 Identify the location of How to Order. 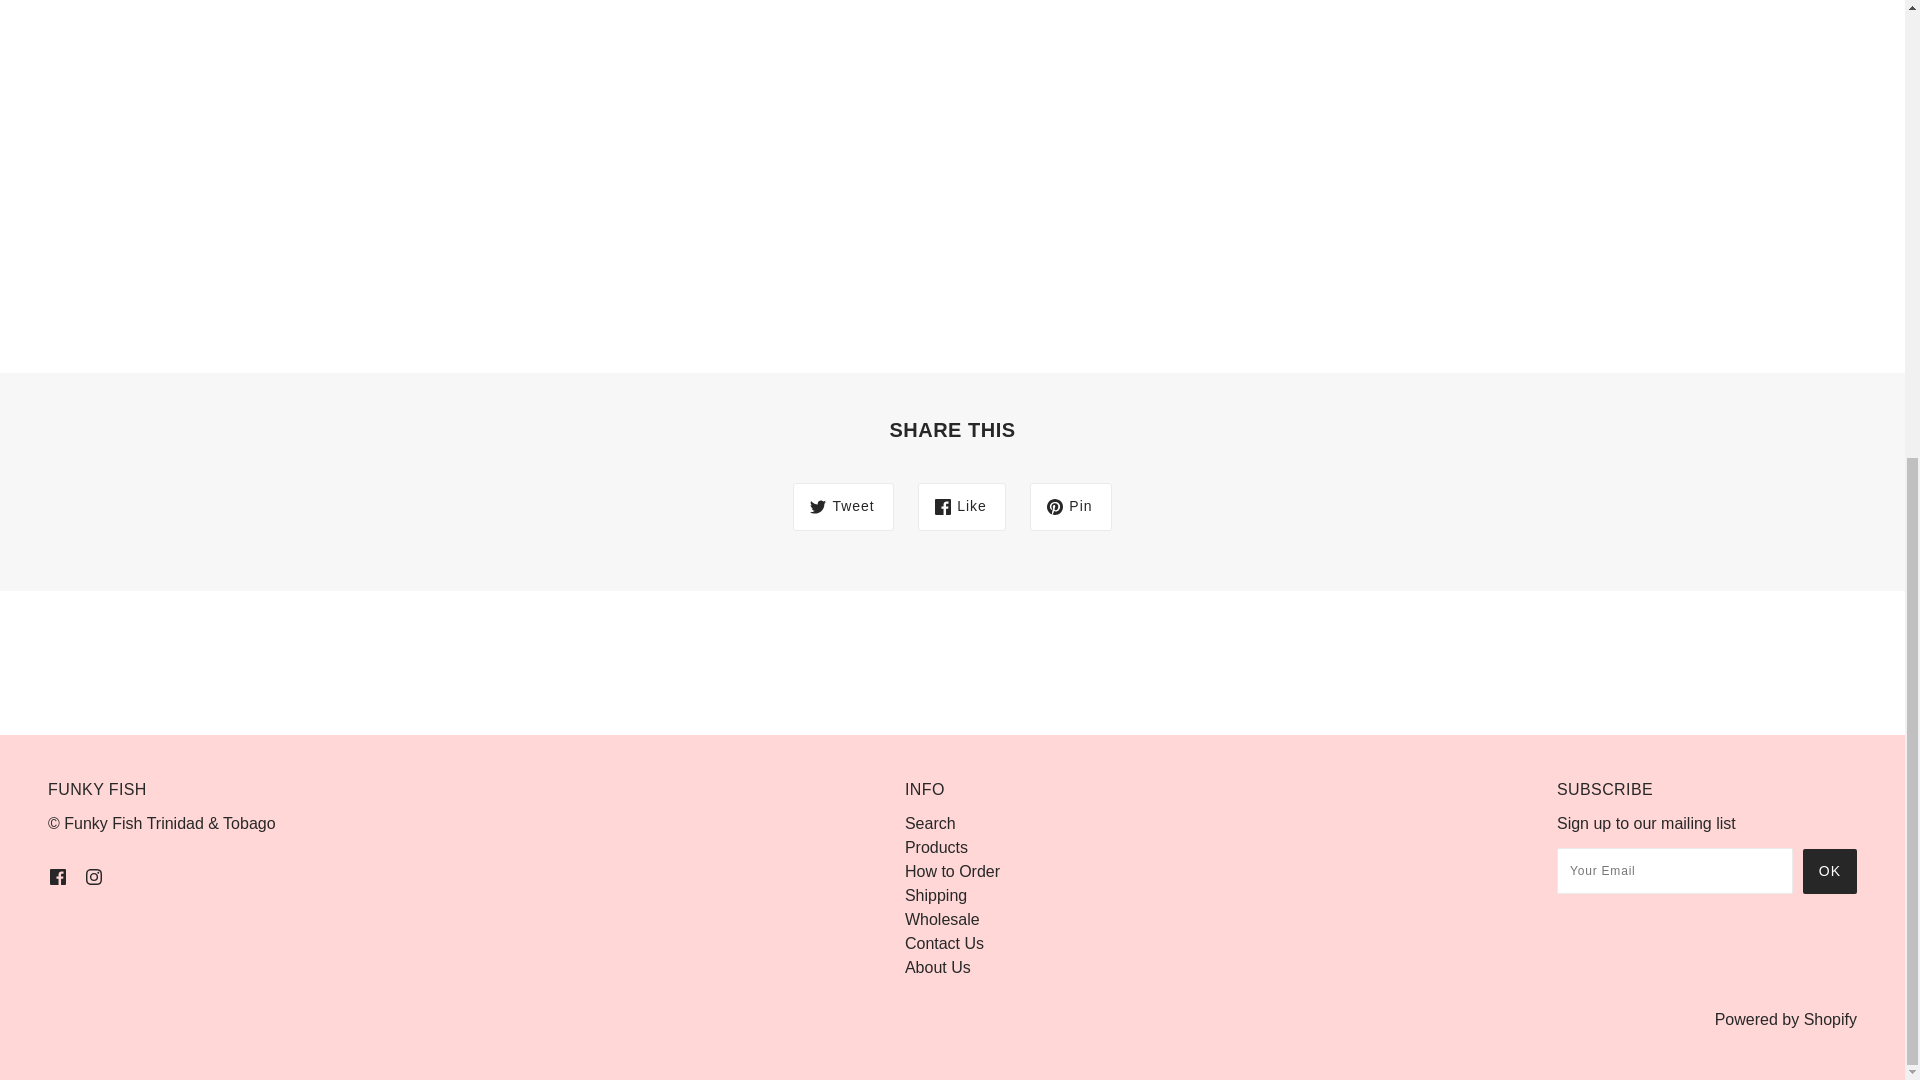
(952, 871).